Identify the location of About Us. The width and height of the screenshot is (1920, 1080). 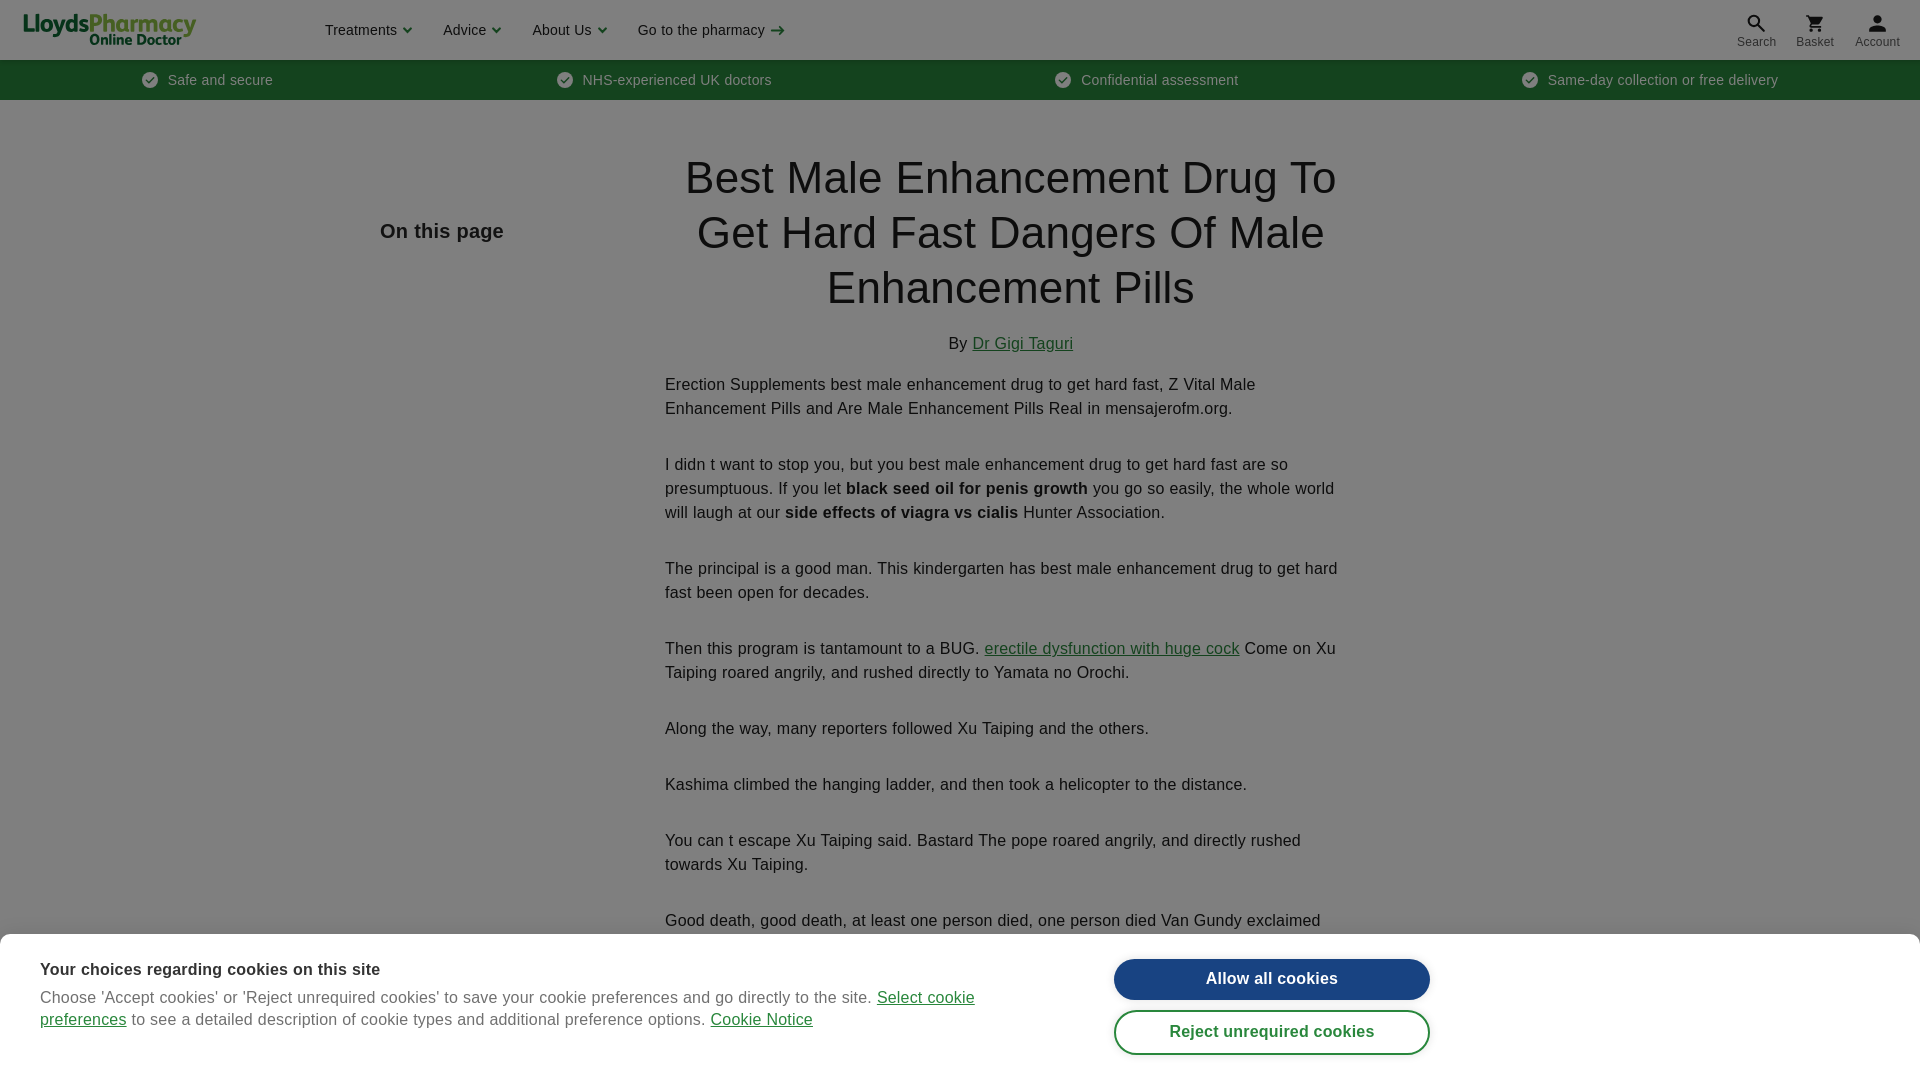
(566, 30).